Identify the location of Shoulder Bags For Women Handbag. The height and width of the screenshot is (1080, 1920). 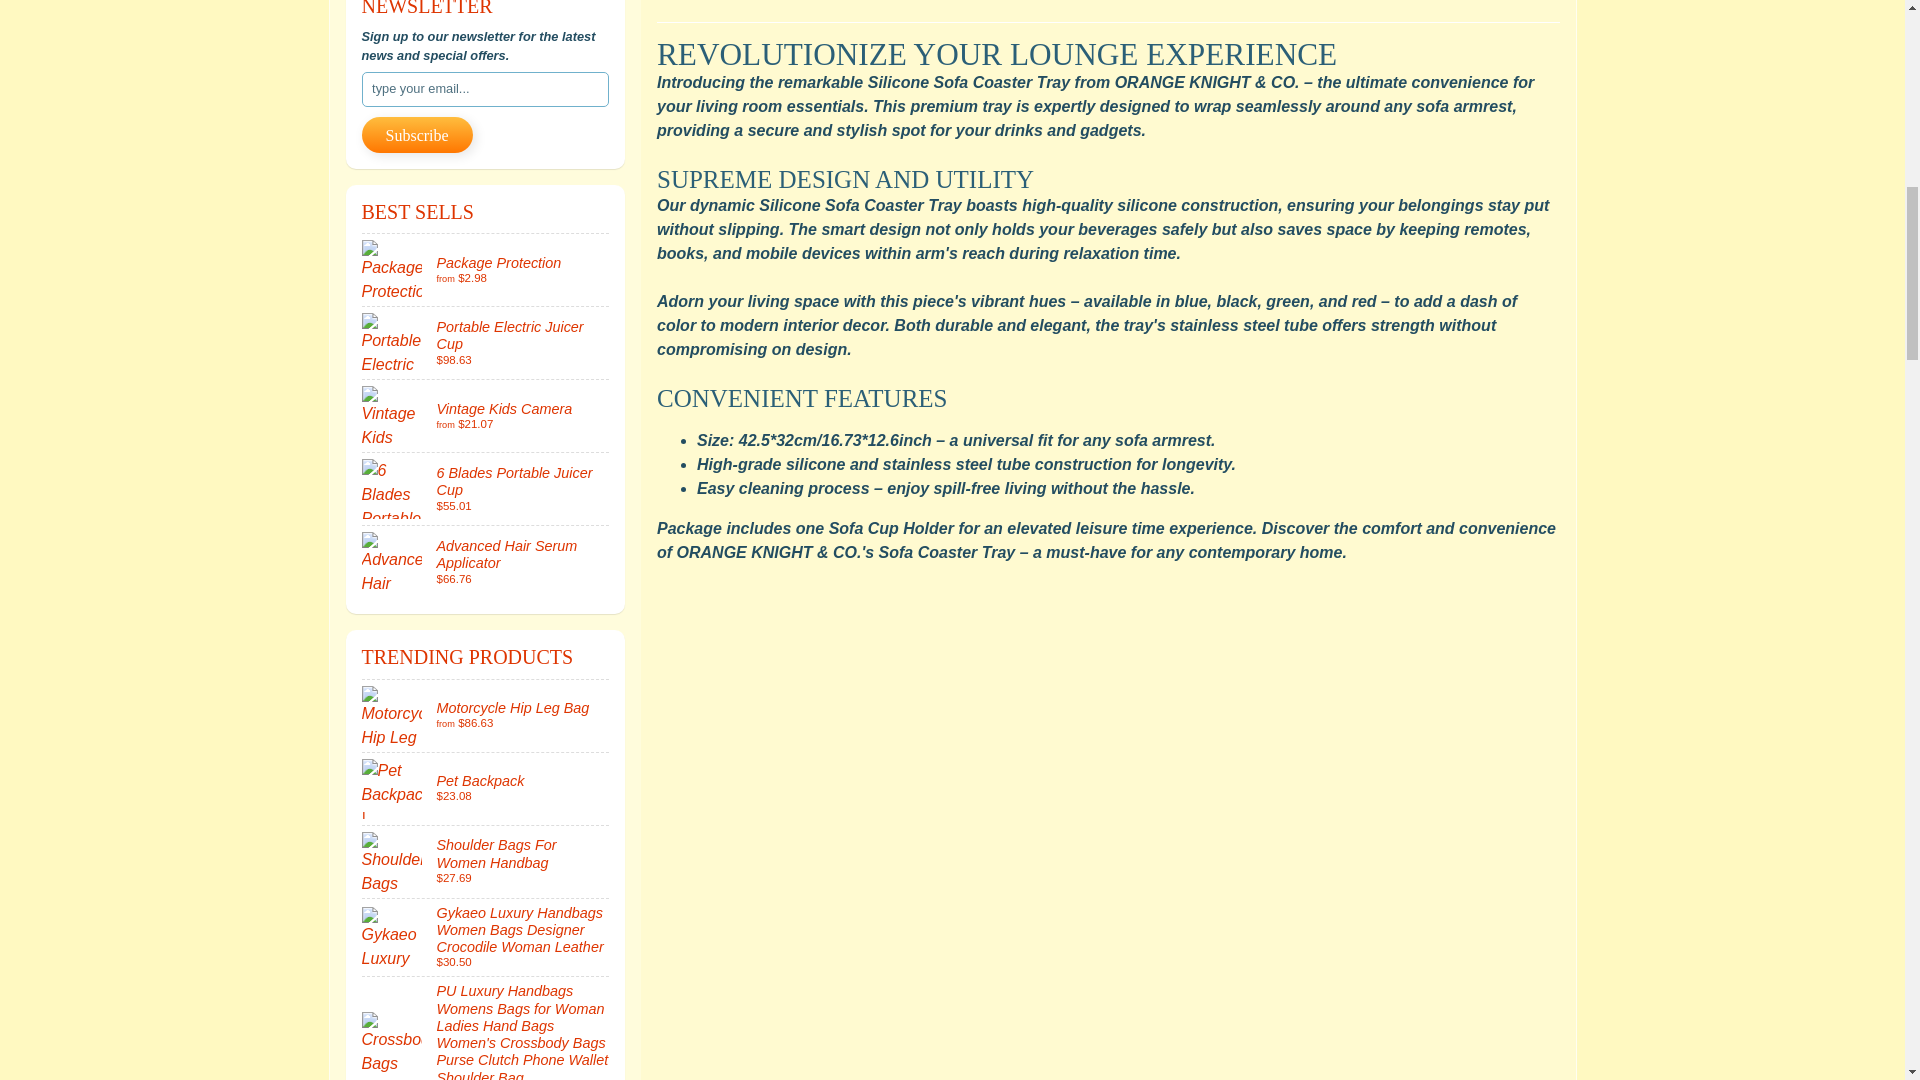
(486, 862).